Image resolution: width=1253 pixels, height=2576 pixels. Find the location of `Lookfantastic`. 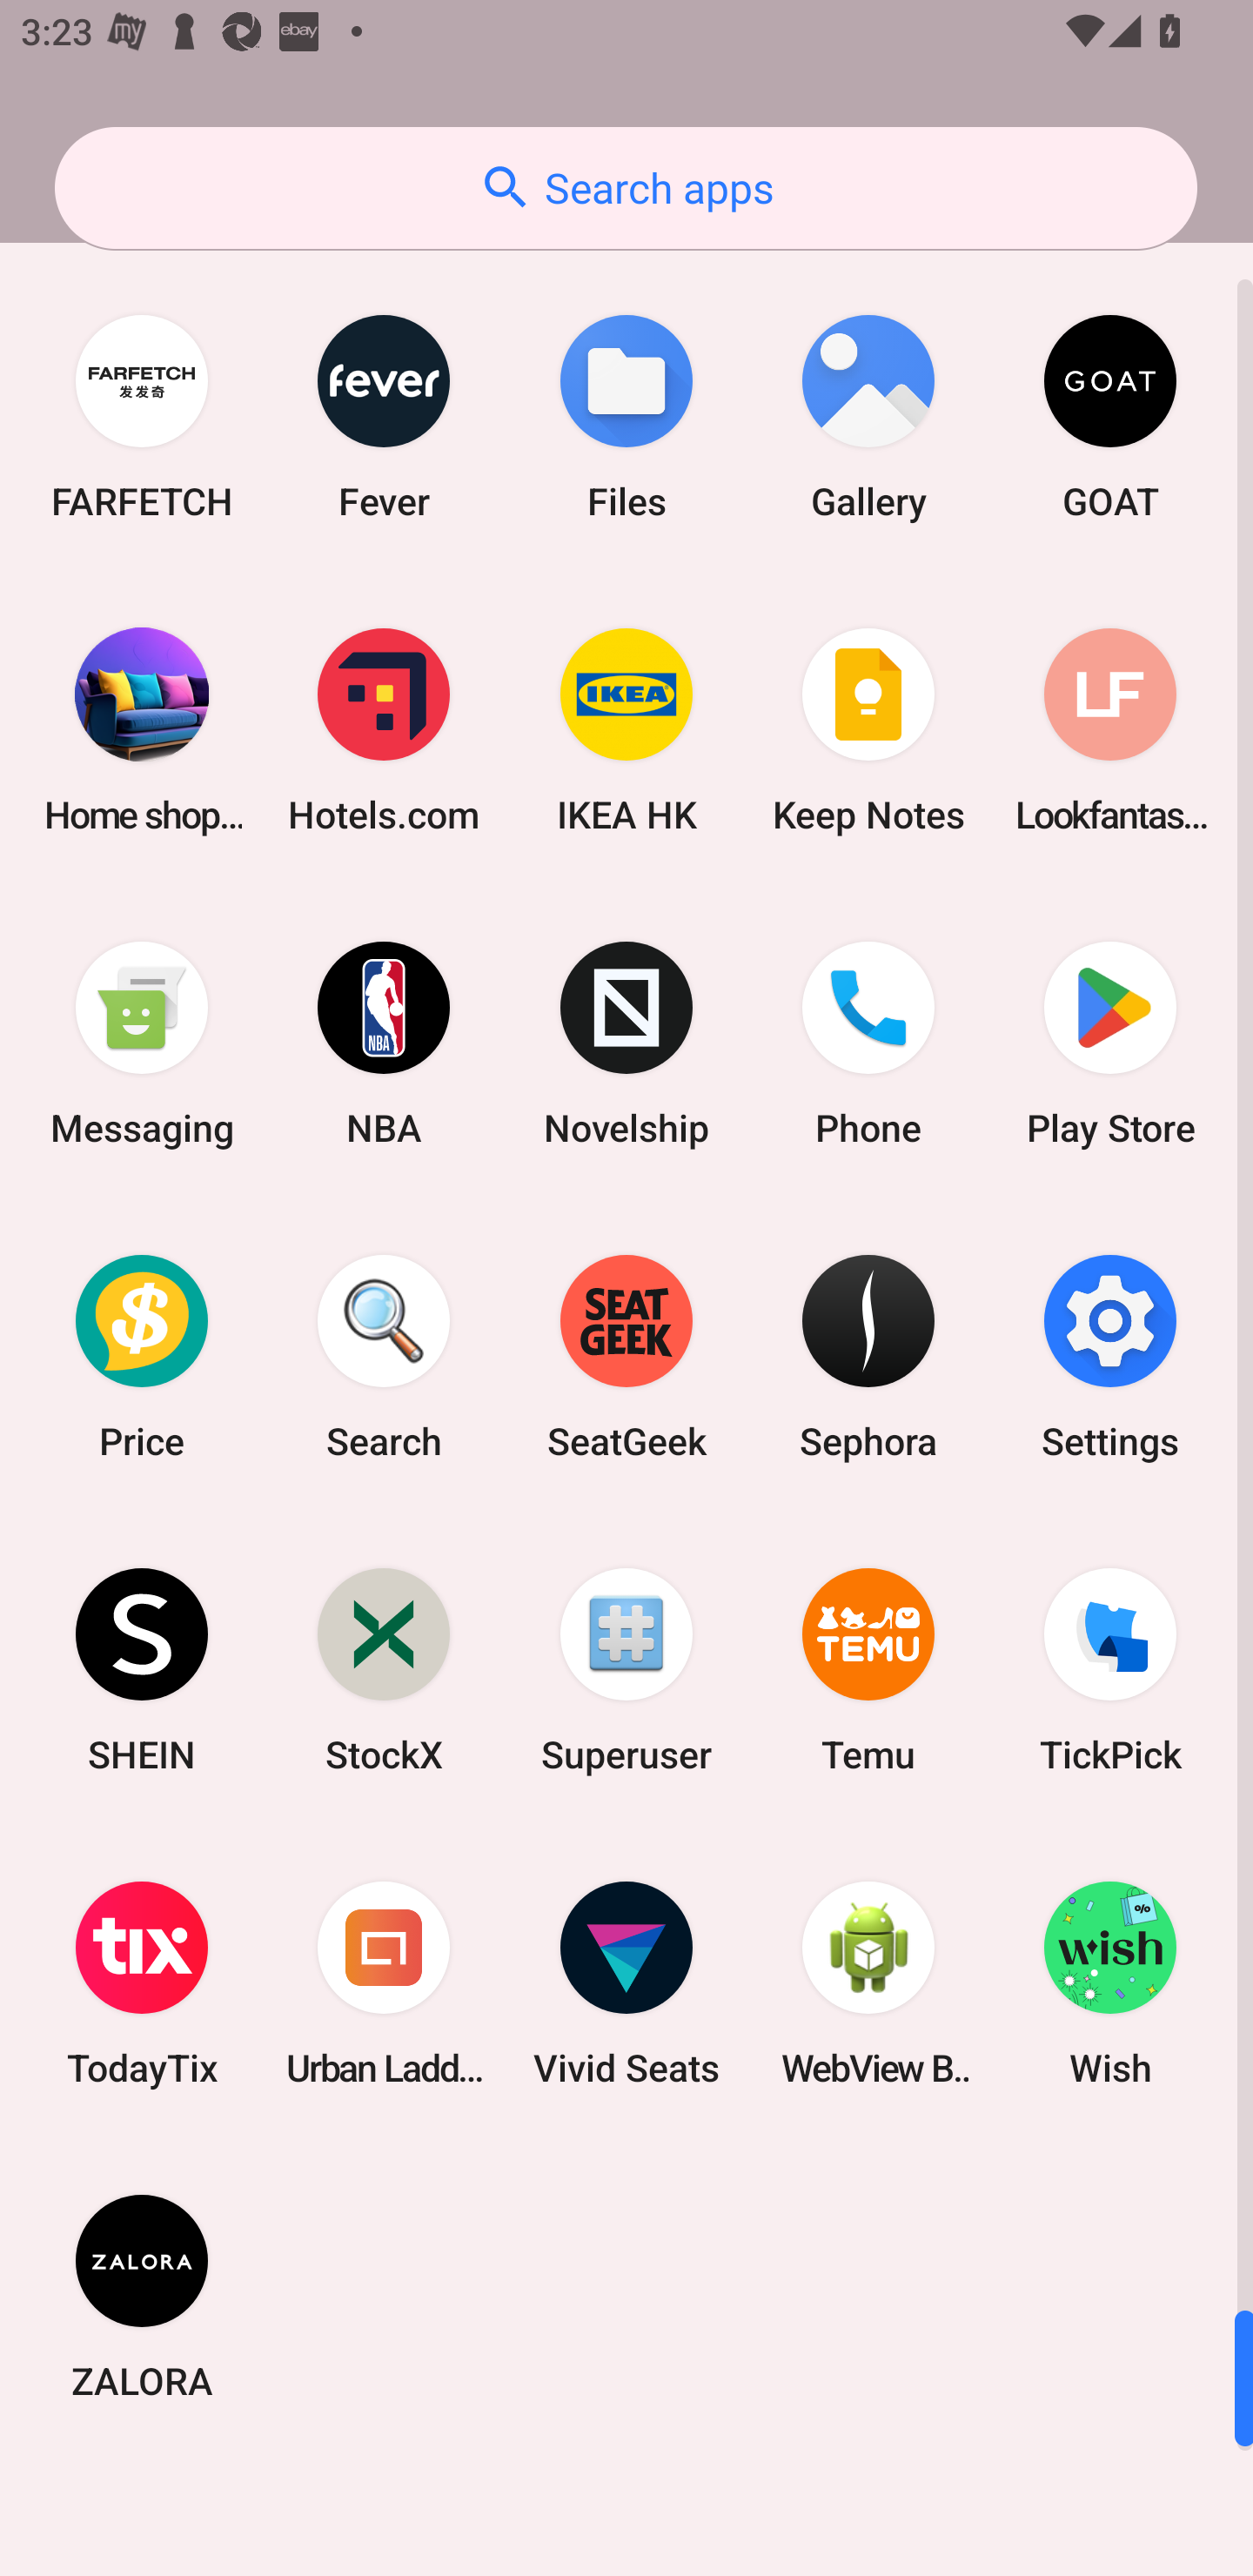

Lookfantastic is located at coordinates (1110, 730).